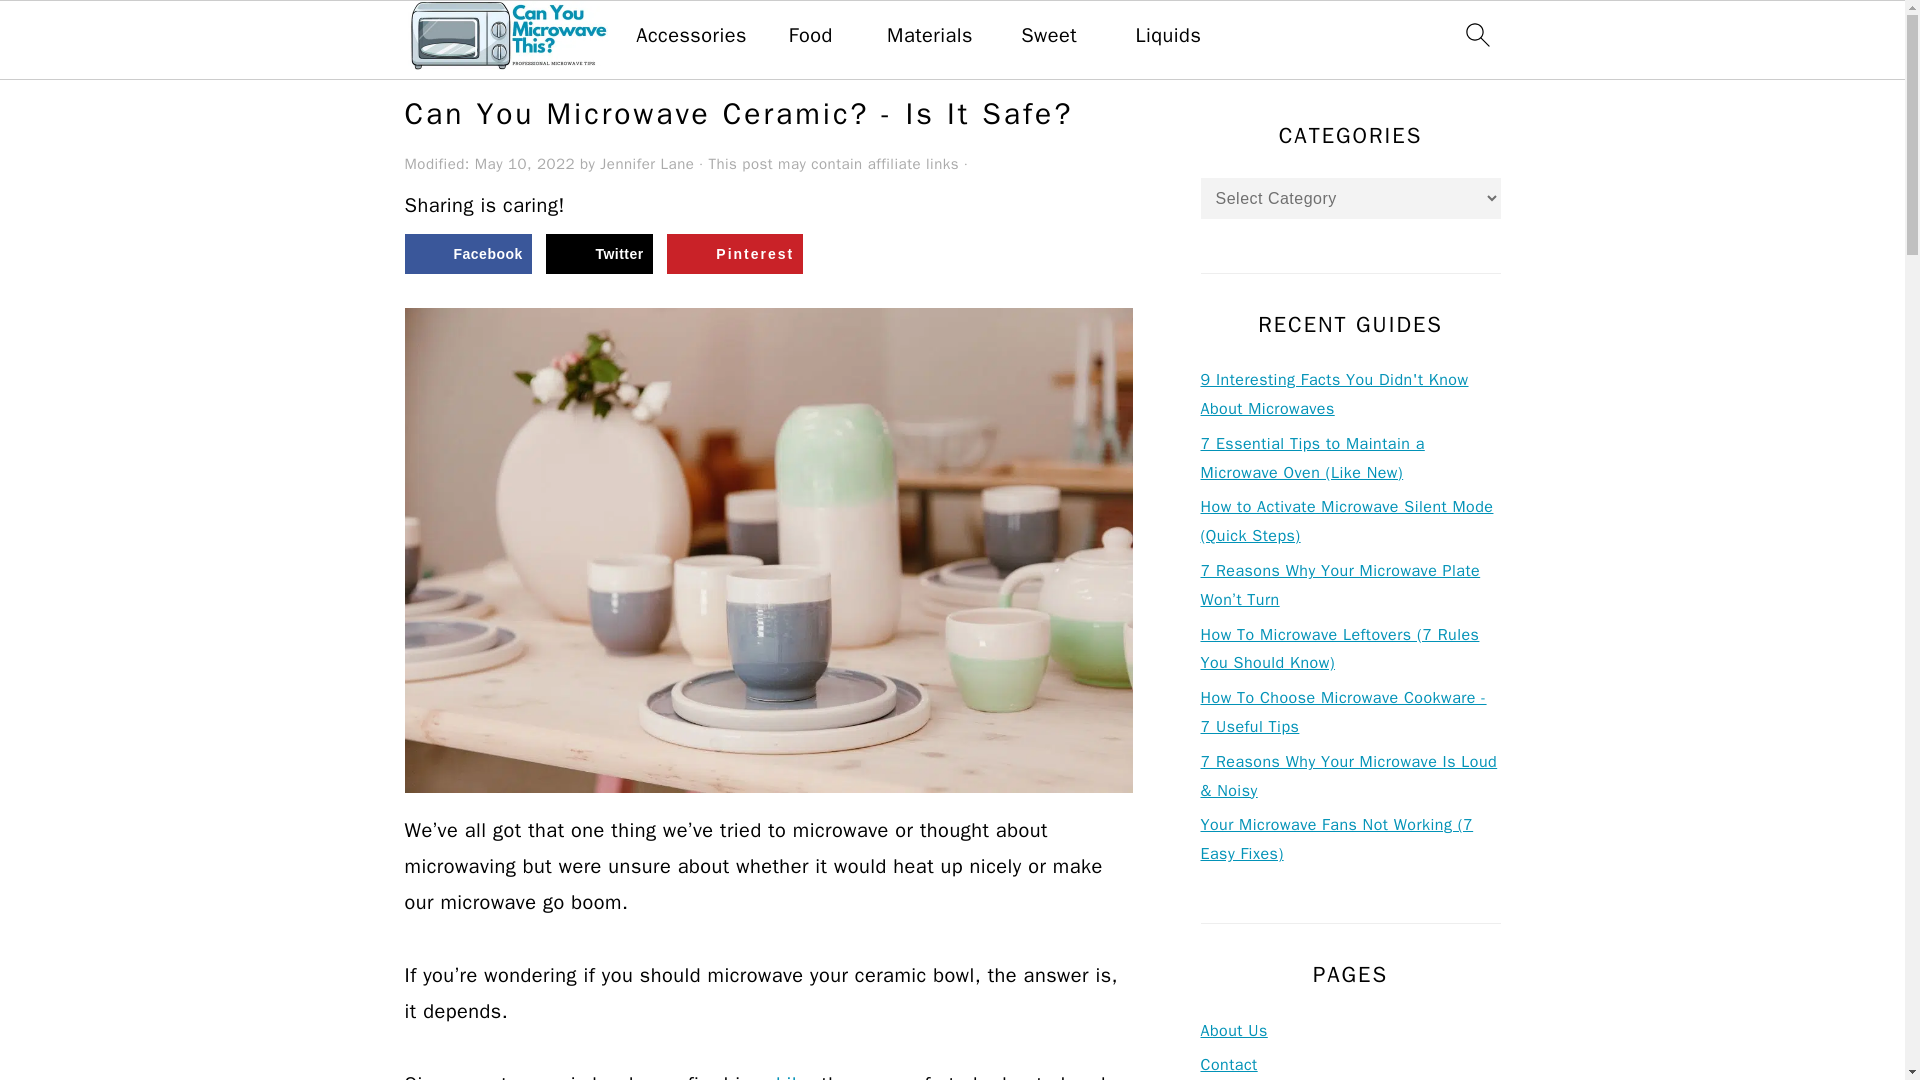 The width and height of the screenshot is (1920, 1080). I want to click on Save to Pinterest, so click(734, 254).